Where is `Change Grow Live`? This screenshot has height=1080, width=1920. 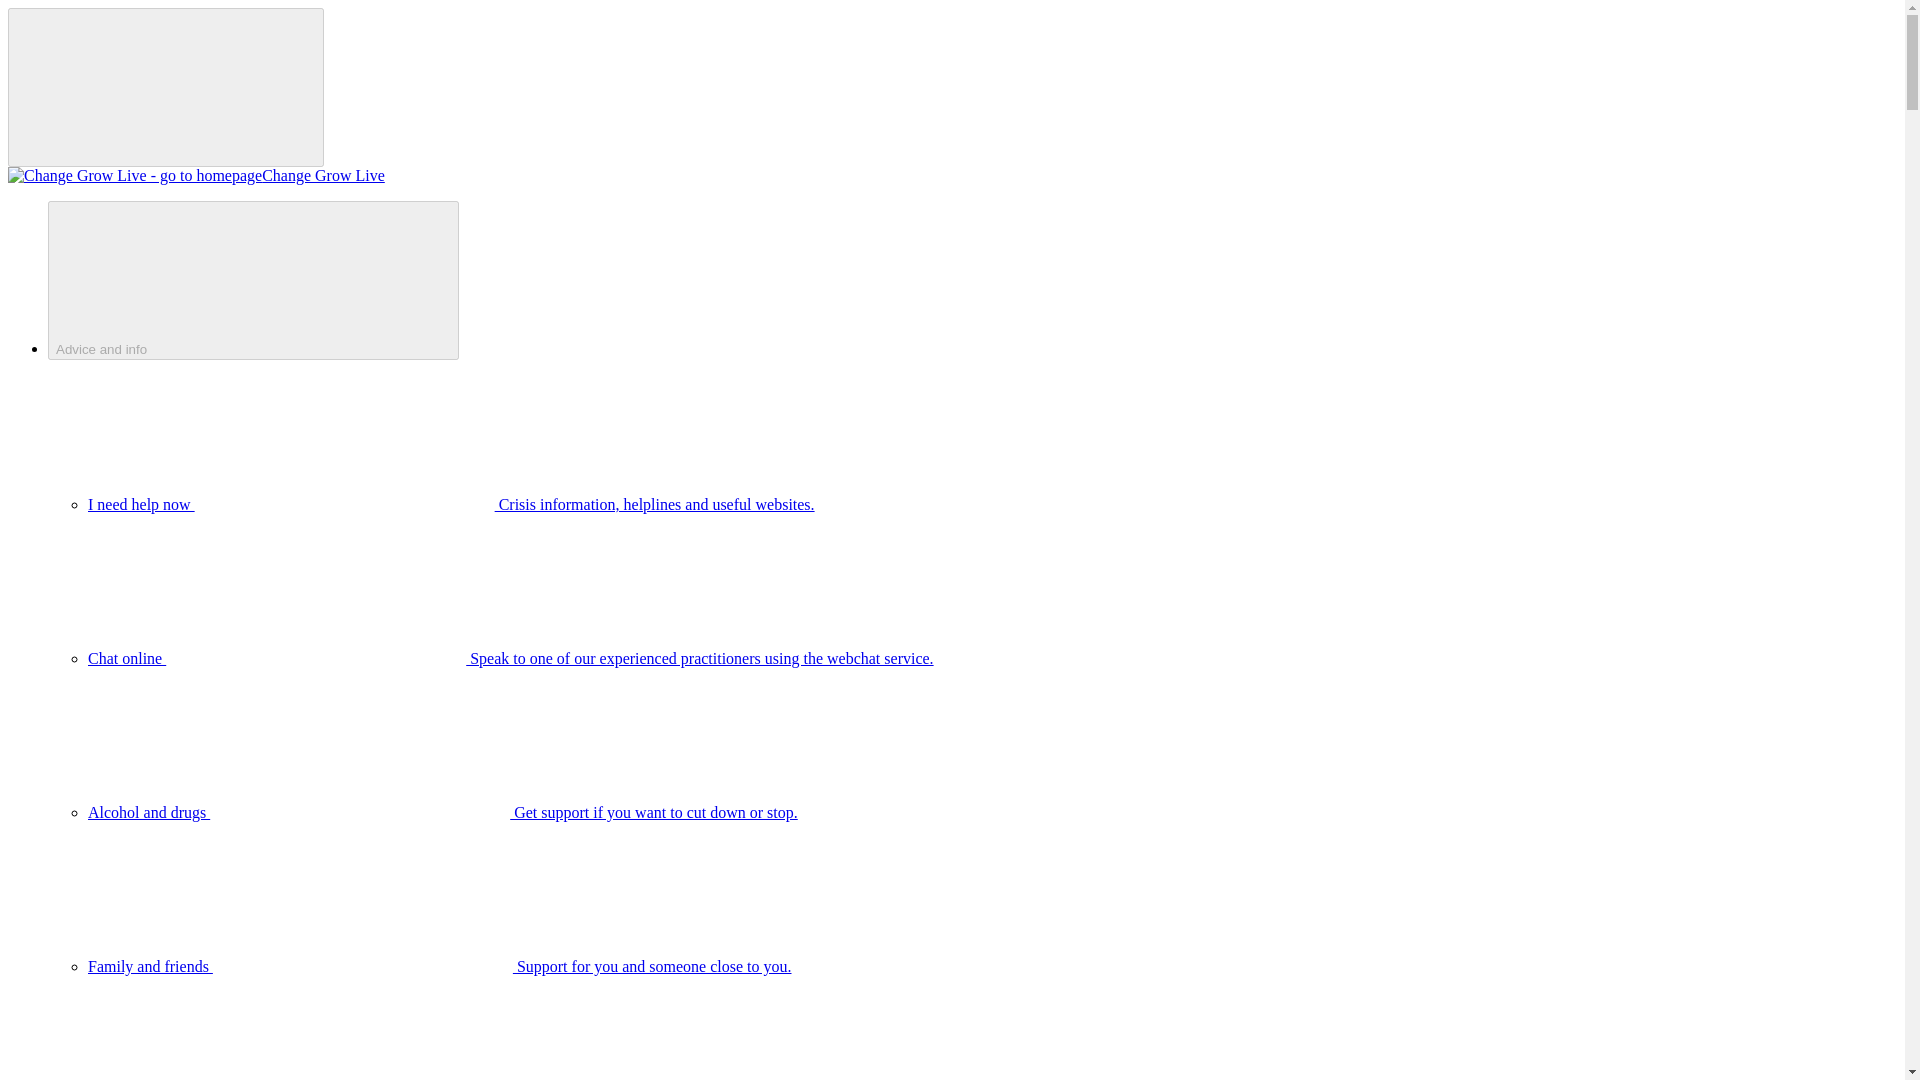
Change Grow Live is located at coordinates (196, 175).